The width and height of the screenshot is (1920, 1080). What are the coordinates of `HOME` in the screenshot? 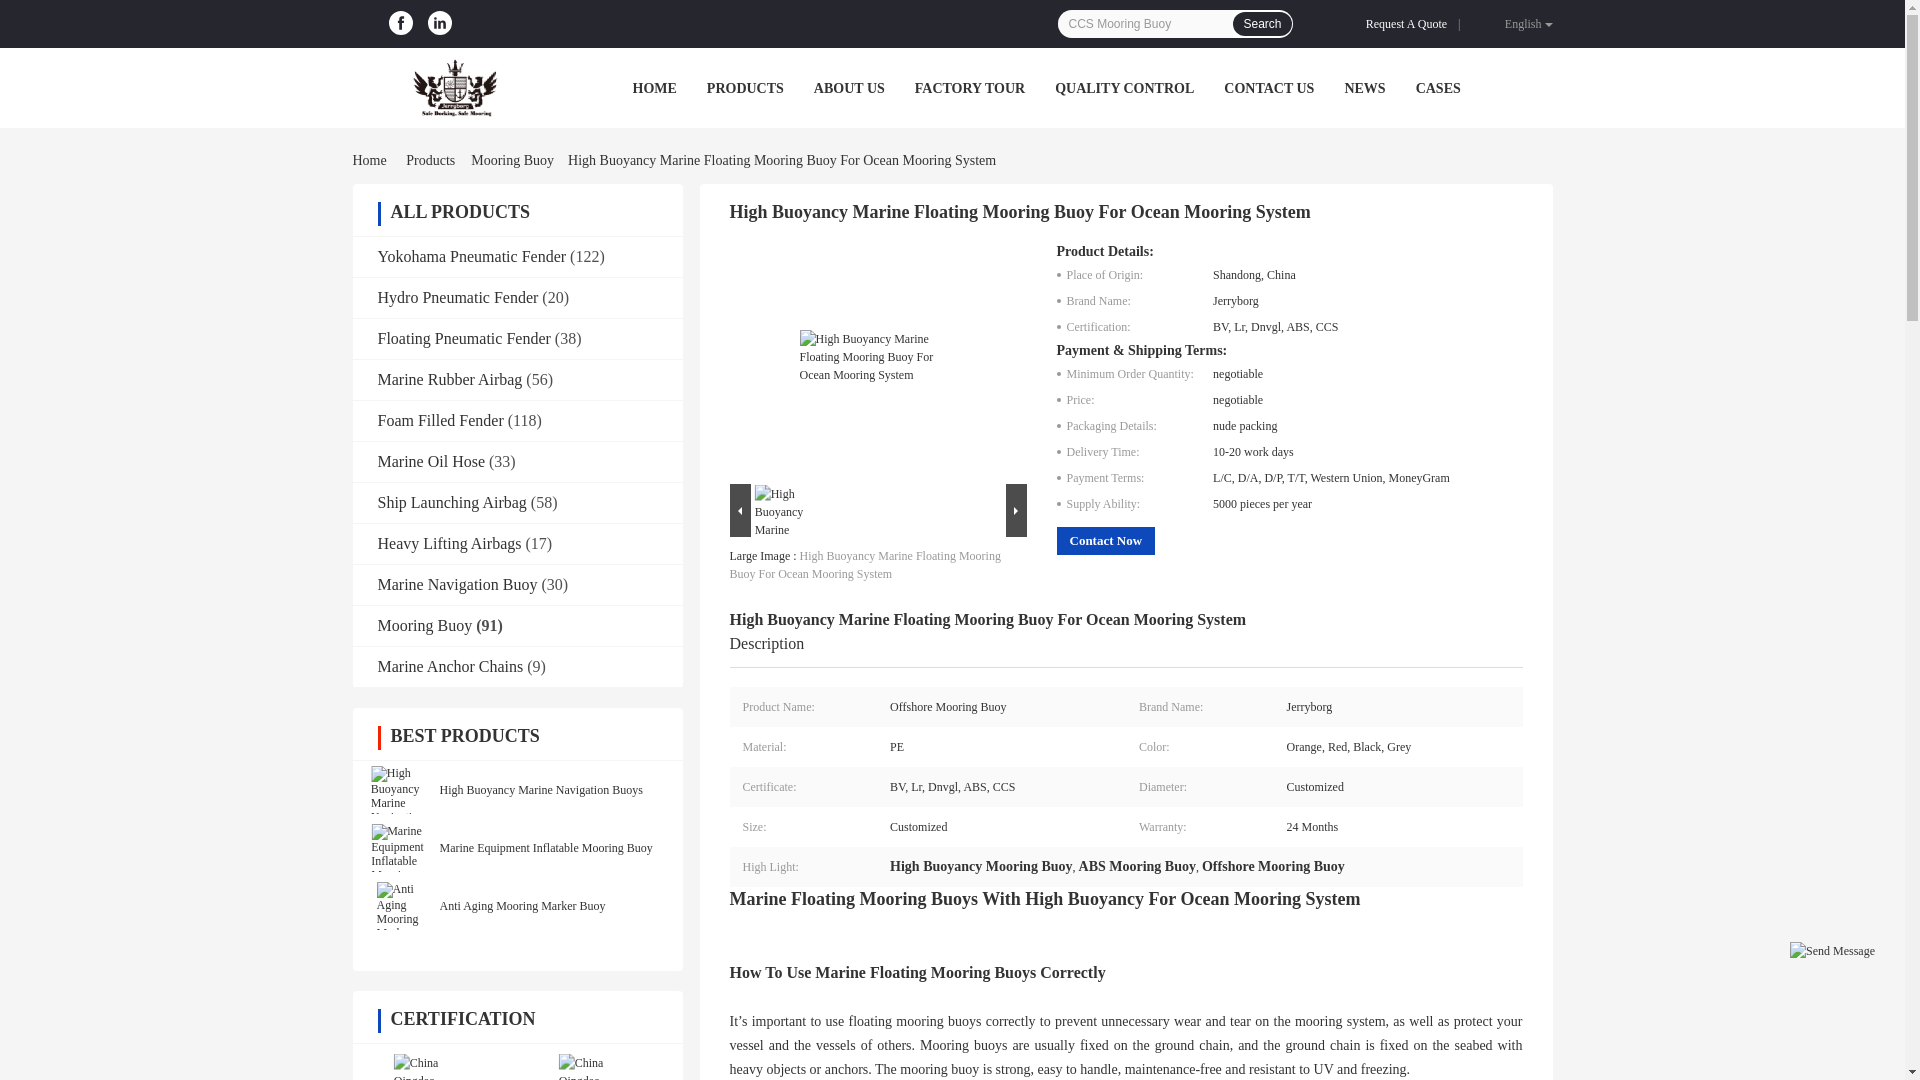 It's located at (653, 88).